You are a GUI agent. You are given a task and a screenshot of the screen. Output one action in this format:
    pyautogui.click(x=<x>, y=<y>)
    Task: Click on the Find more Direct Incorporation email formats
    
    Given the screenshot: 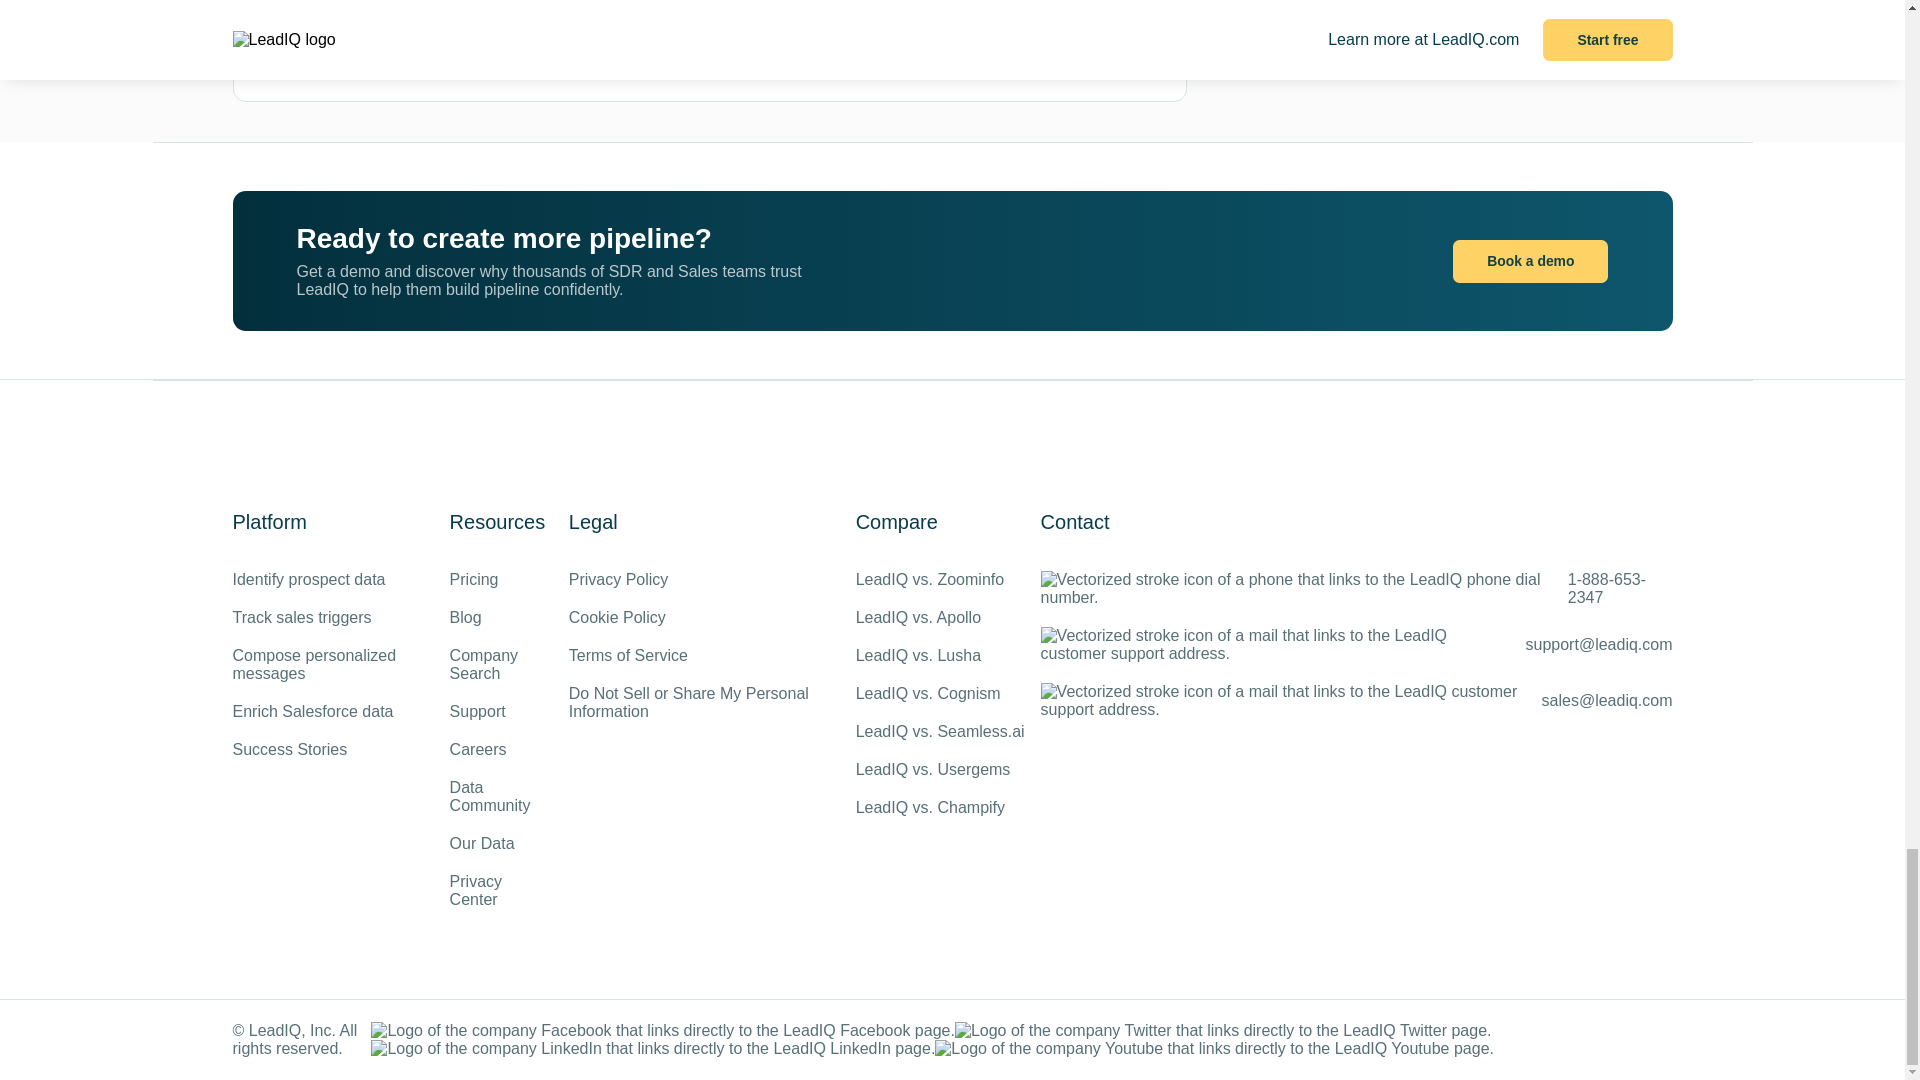 What is the action you would take?
    pyautogui.click(x=807, y=37)
    